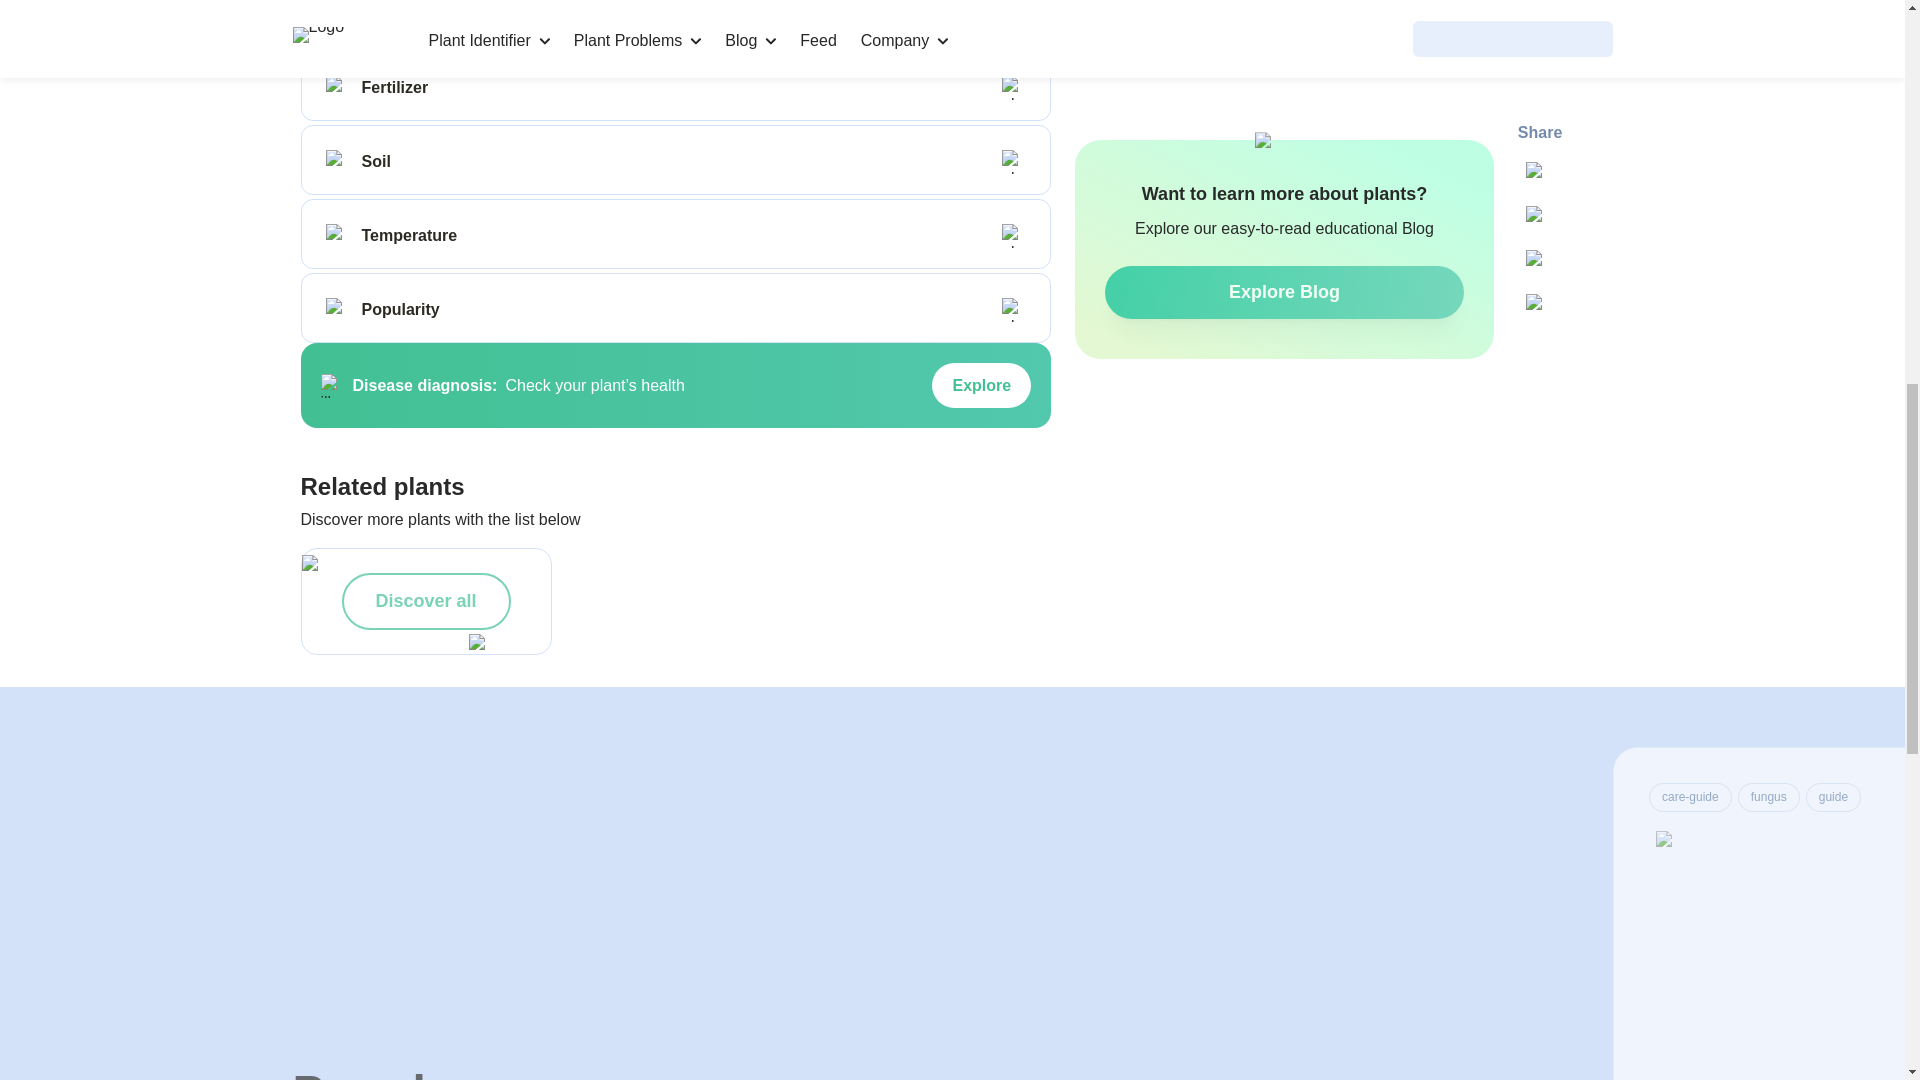 This screenshot has height=1080, width=1920. What do you see at coordinates (338, 310) in the screenshot?
I see `Popularity` at bounding box center [338, 310].